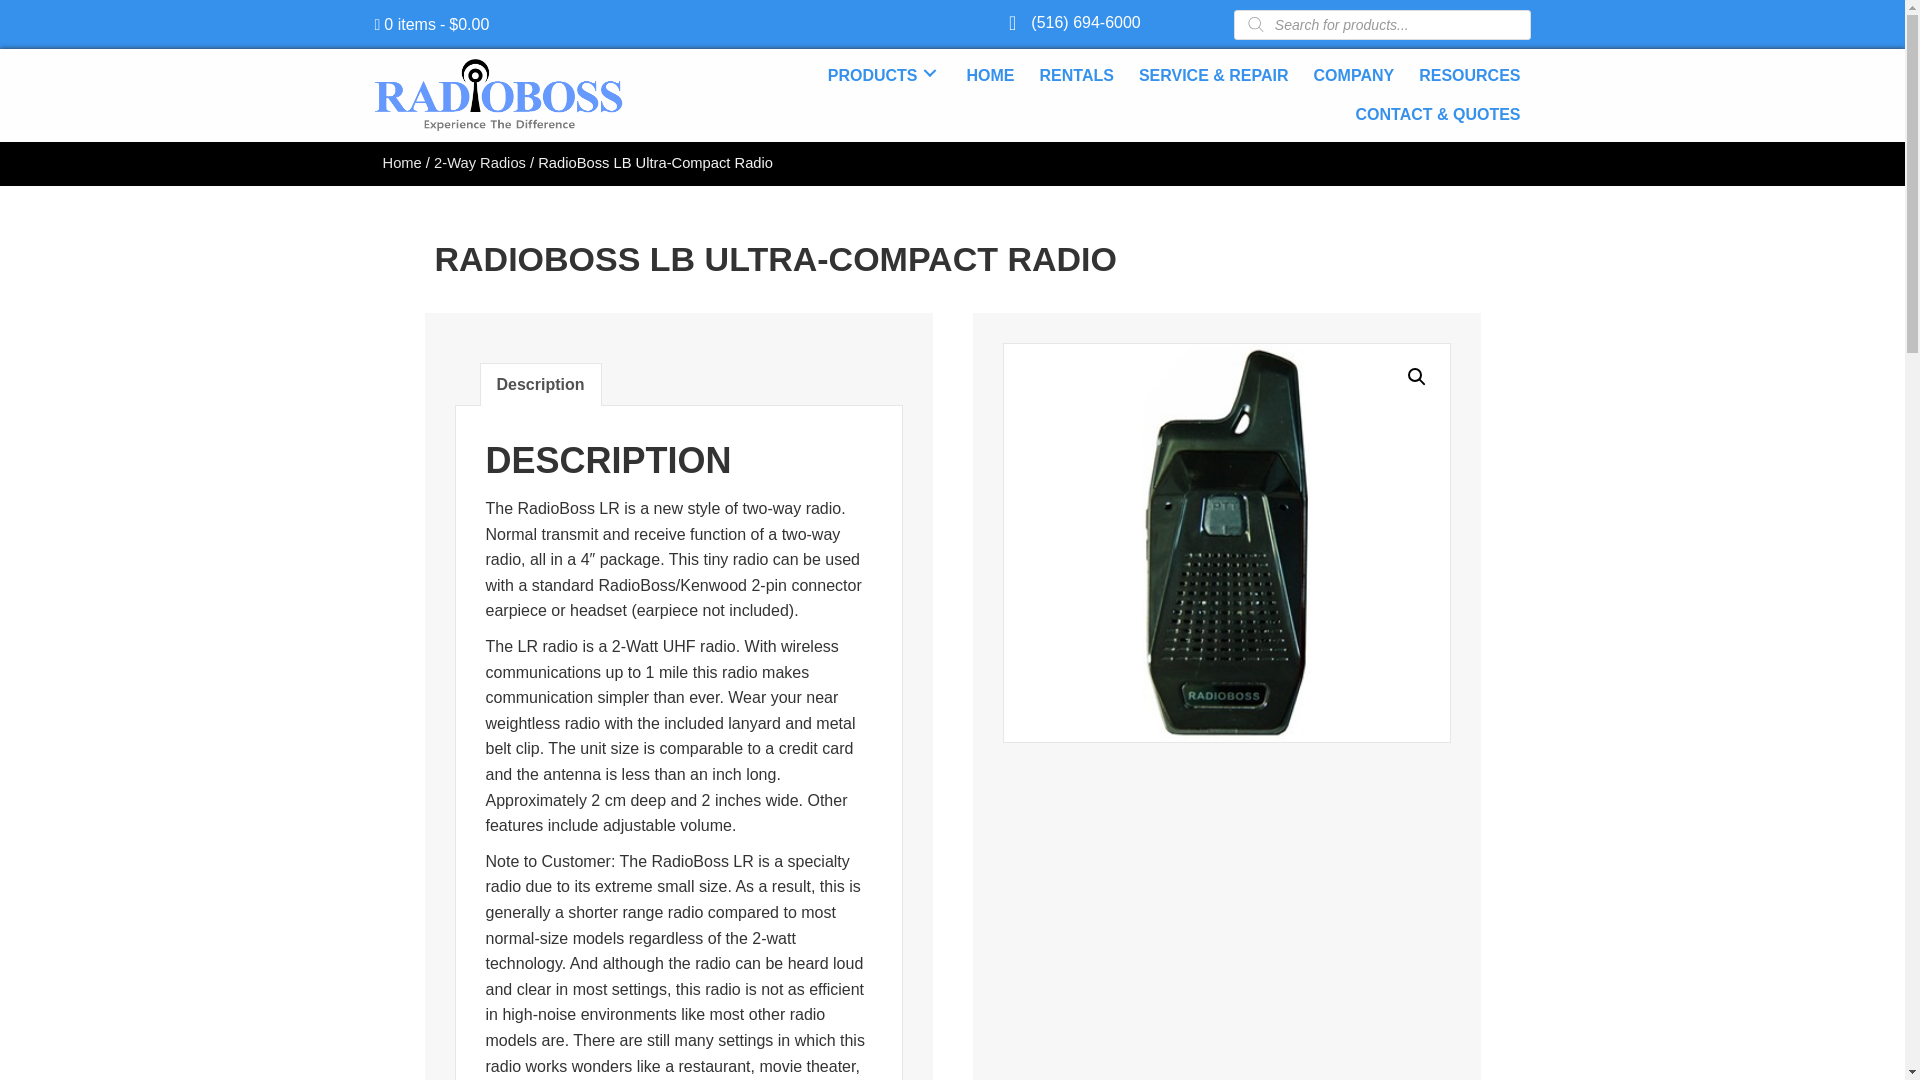 This screenshot has width=1920, height=1080. What do you see at coordinates (884, 72) in the screenshot?
I see `PRODUCTS` at bounding box center [884, 72].